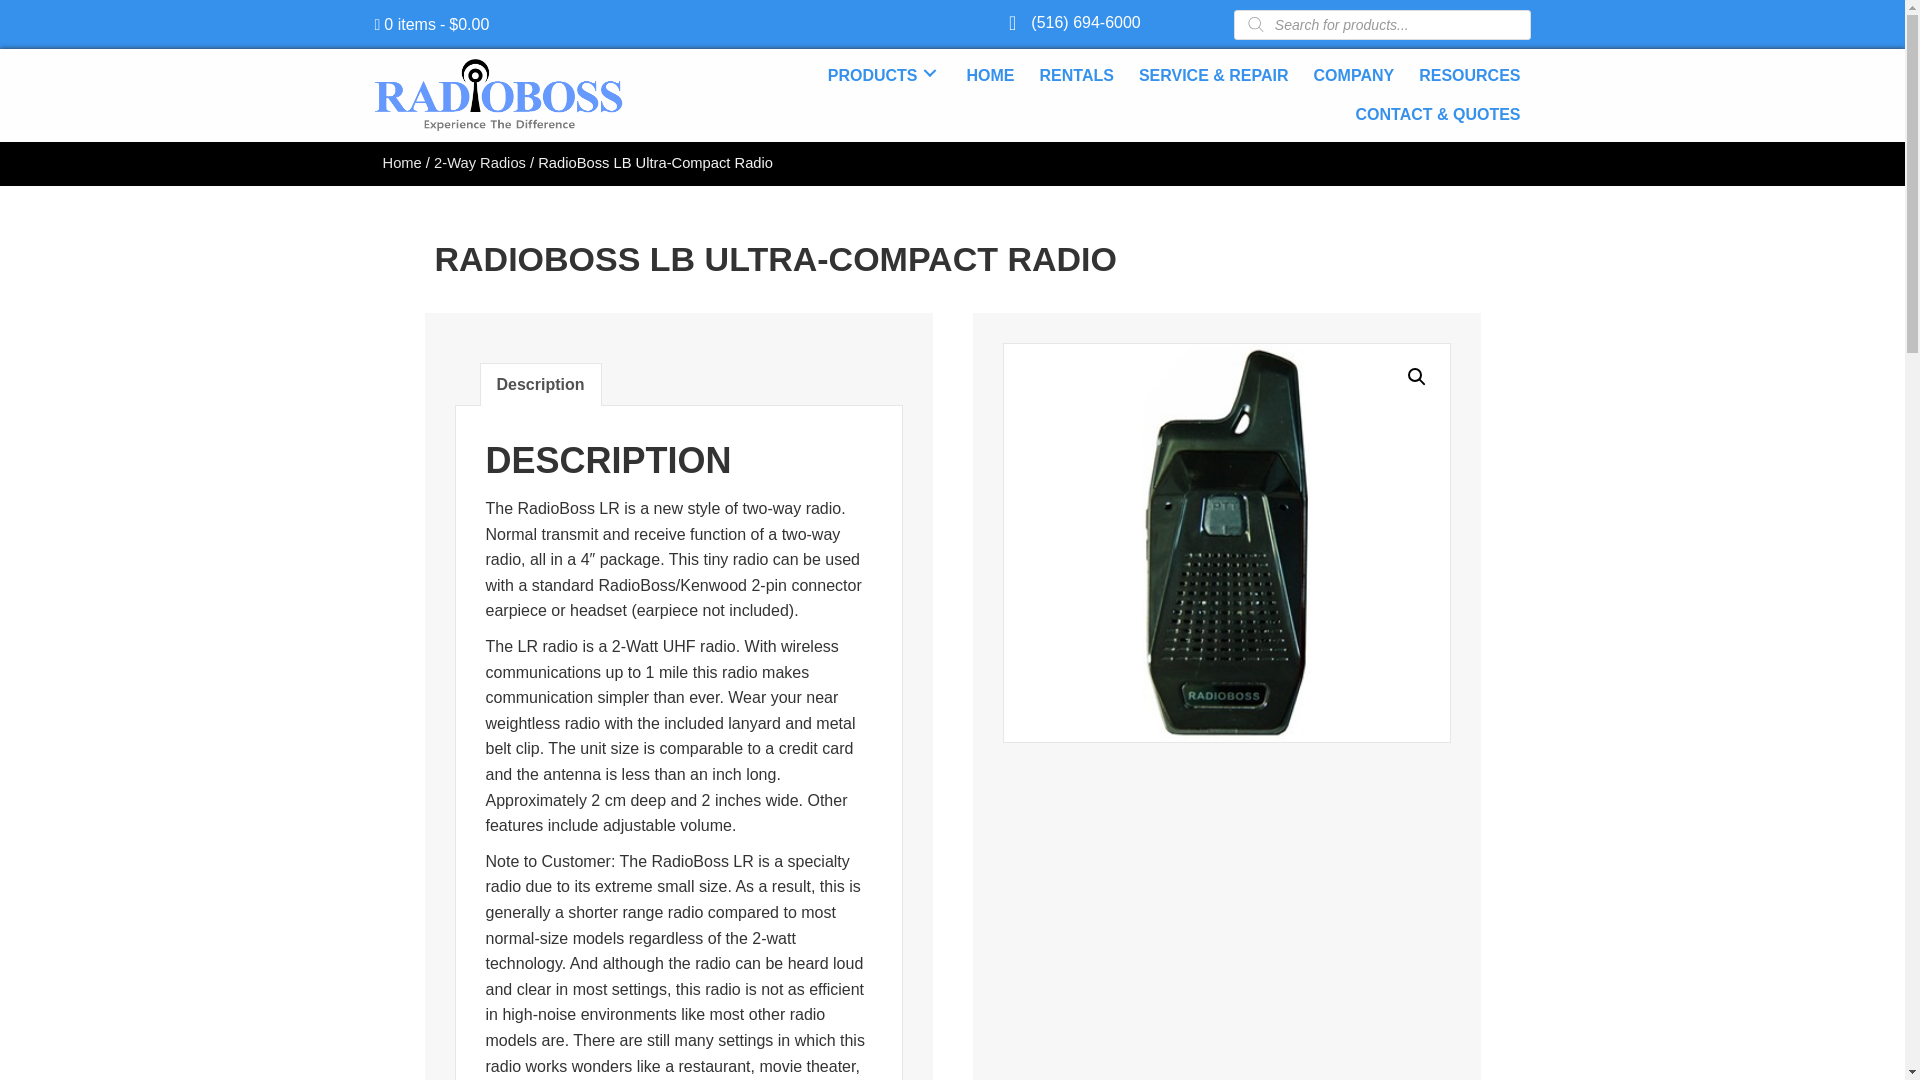 This screenshot has width=1920, height=1080. What do you see at coordinates (884, 72) in the screenshot?
I see `PRODUCTS` at bounding box center [884, 72].